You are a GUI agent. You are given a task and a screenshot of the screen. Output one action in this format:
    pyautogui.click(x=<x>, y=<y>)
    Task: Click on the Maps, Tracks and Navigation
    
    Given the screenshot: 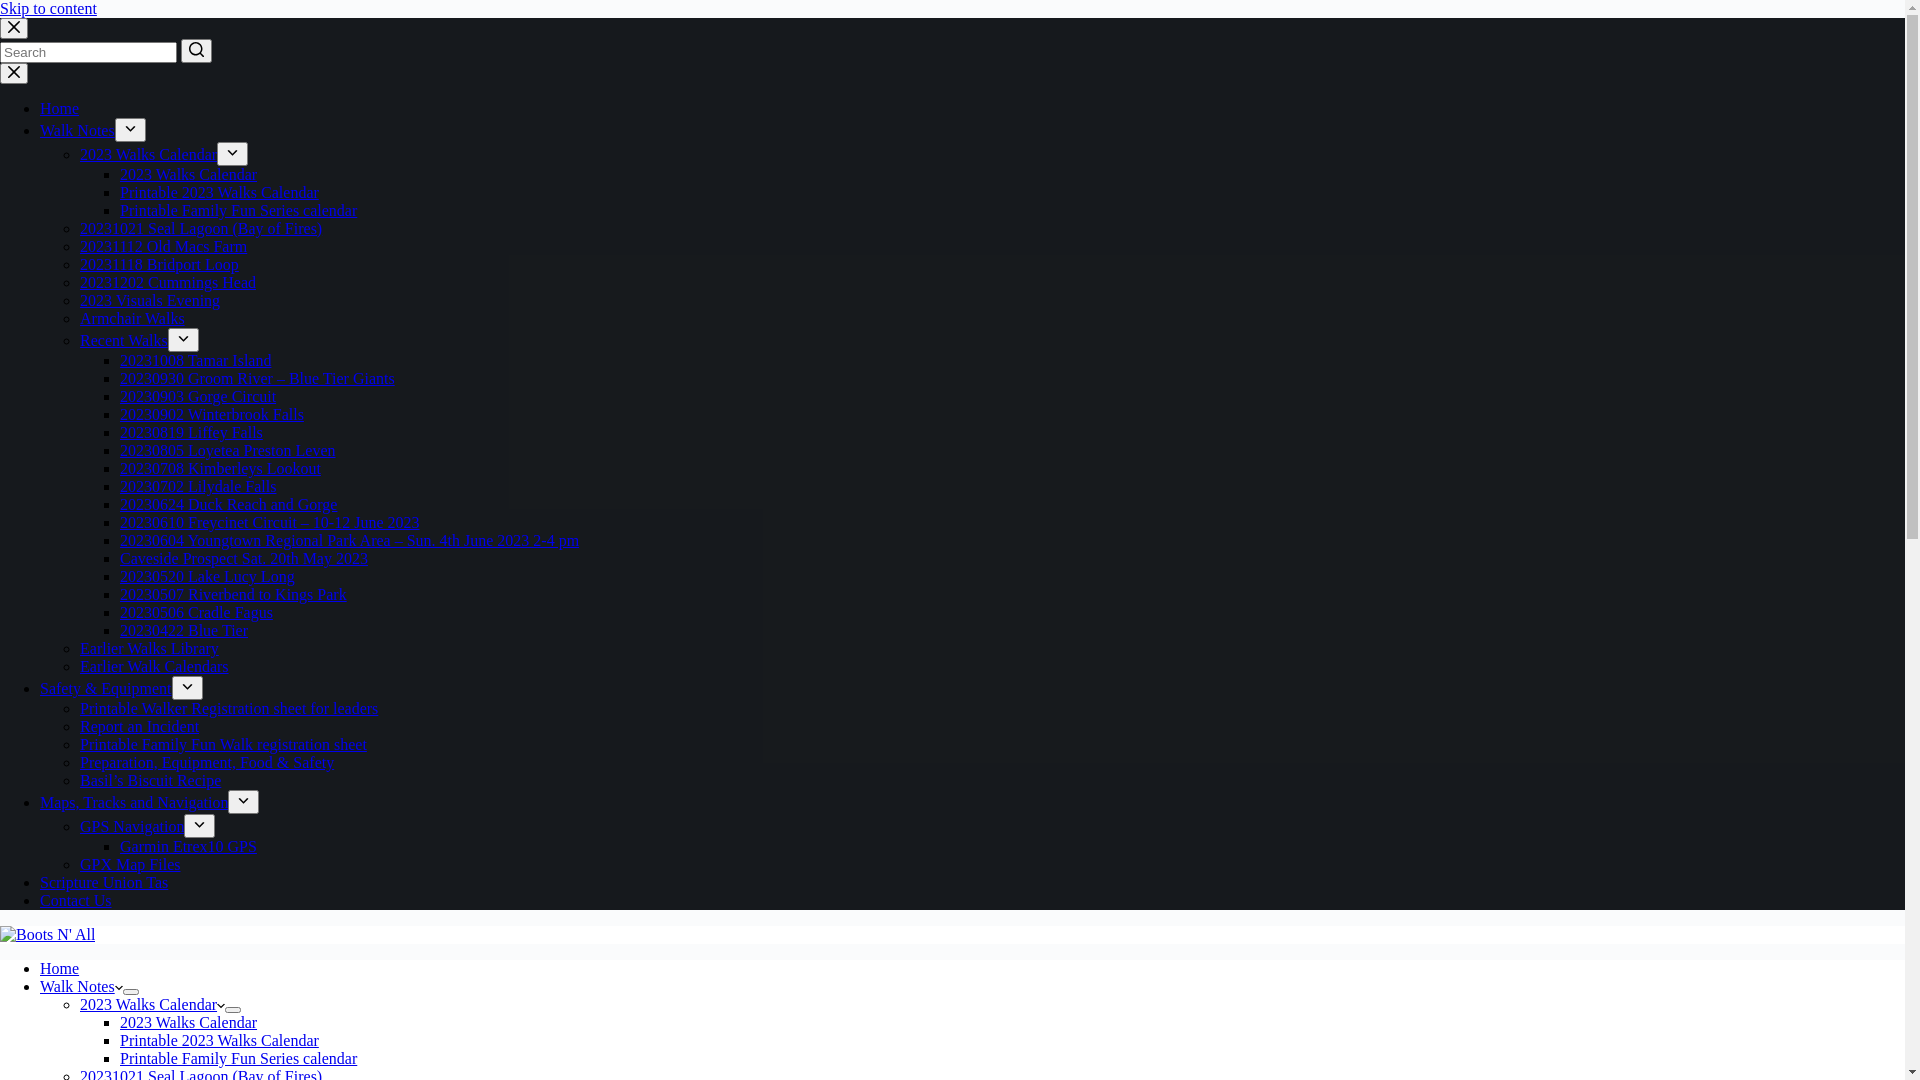 What is the action you would take?
    pyautogui.click(x=134, y=802)
    